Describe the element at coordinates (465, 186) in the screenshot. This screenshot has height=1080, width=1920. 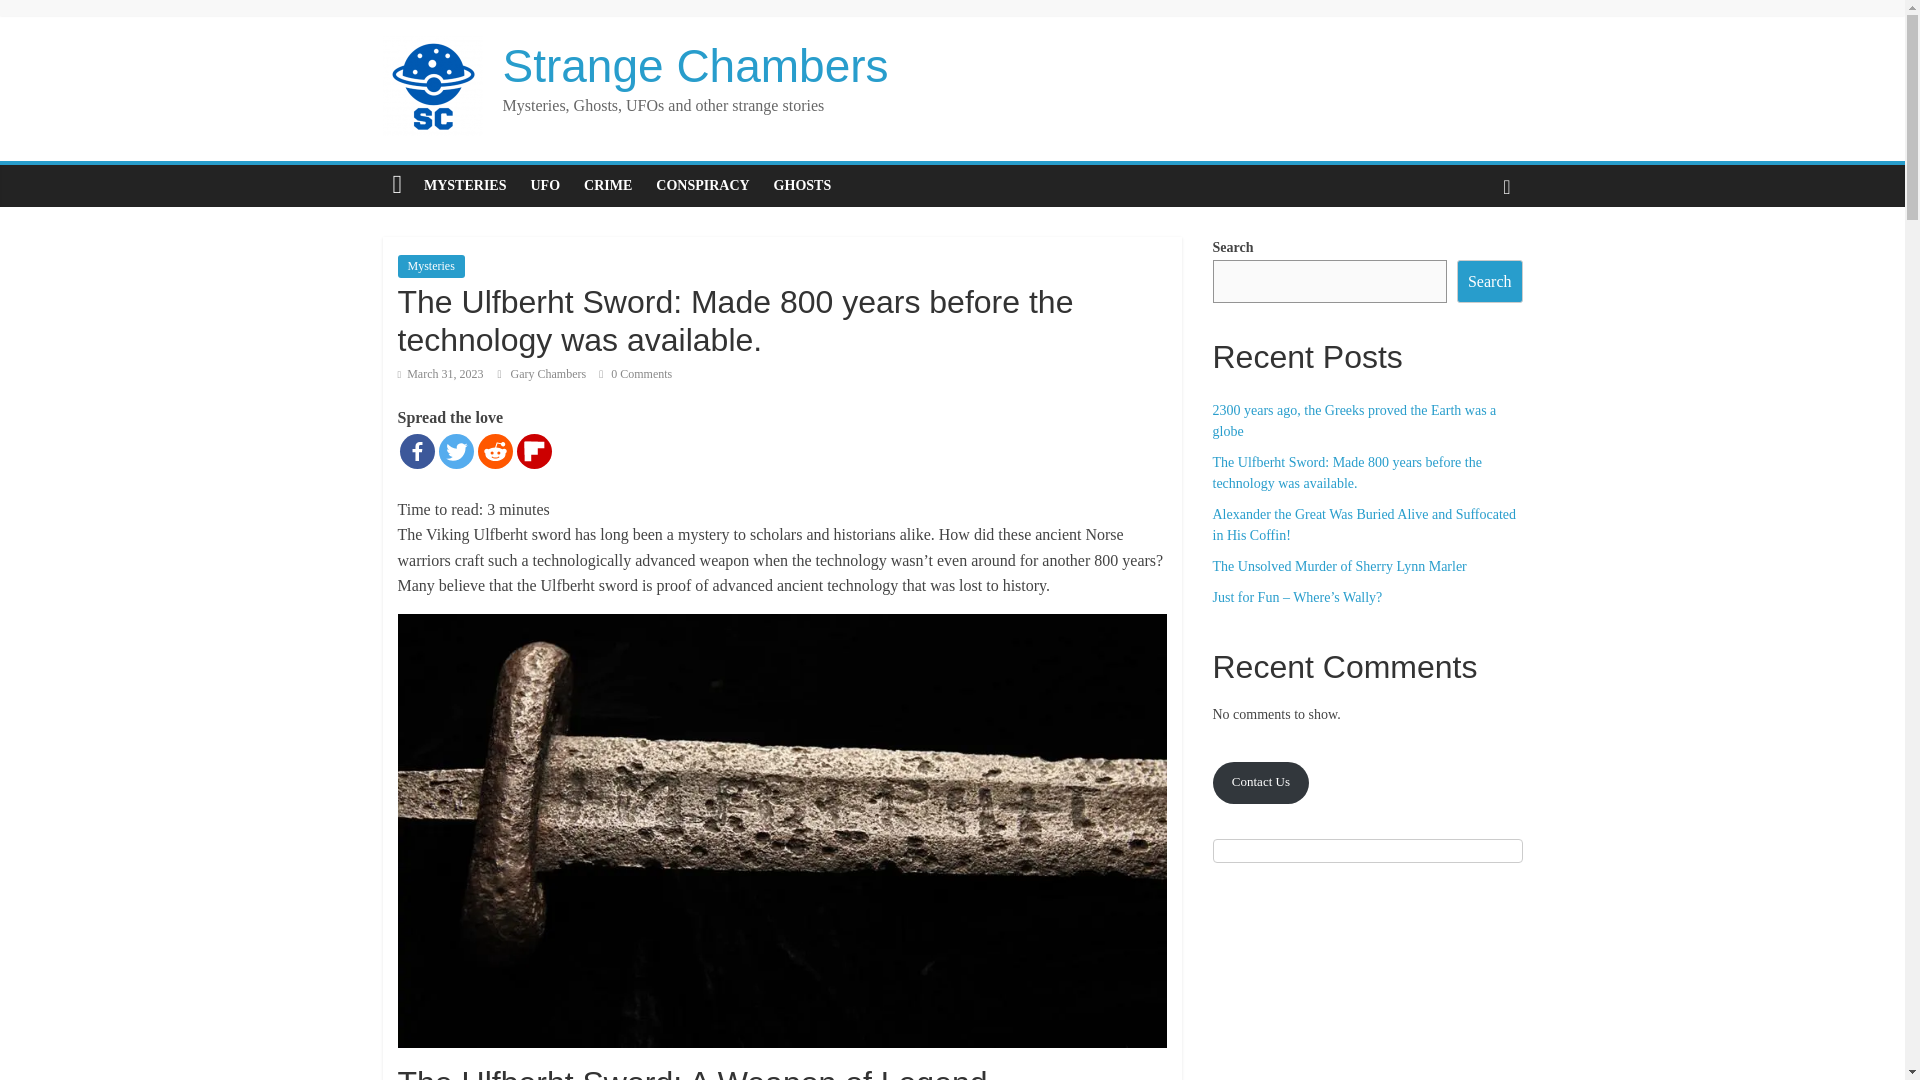
I see `MYSTERIES` at that location.